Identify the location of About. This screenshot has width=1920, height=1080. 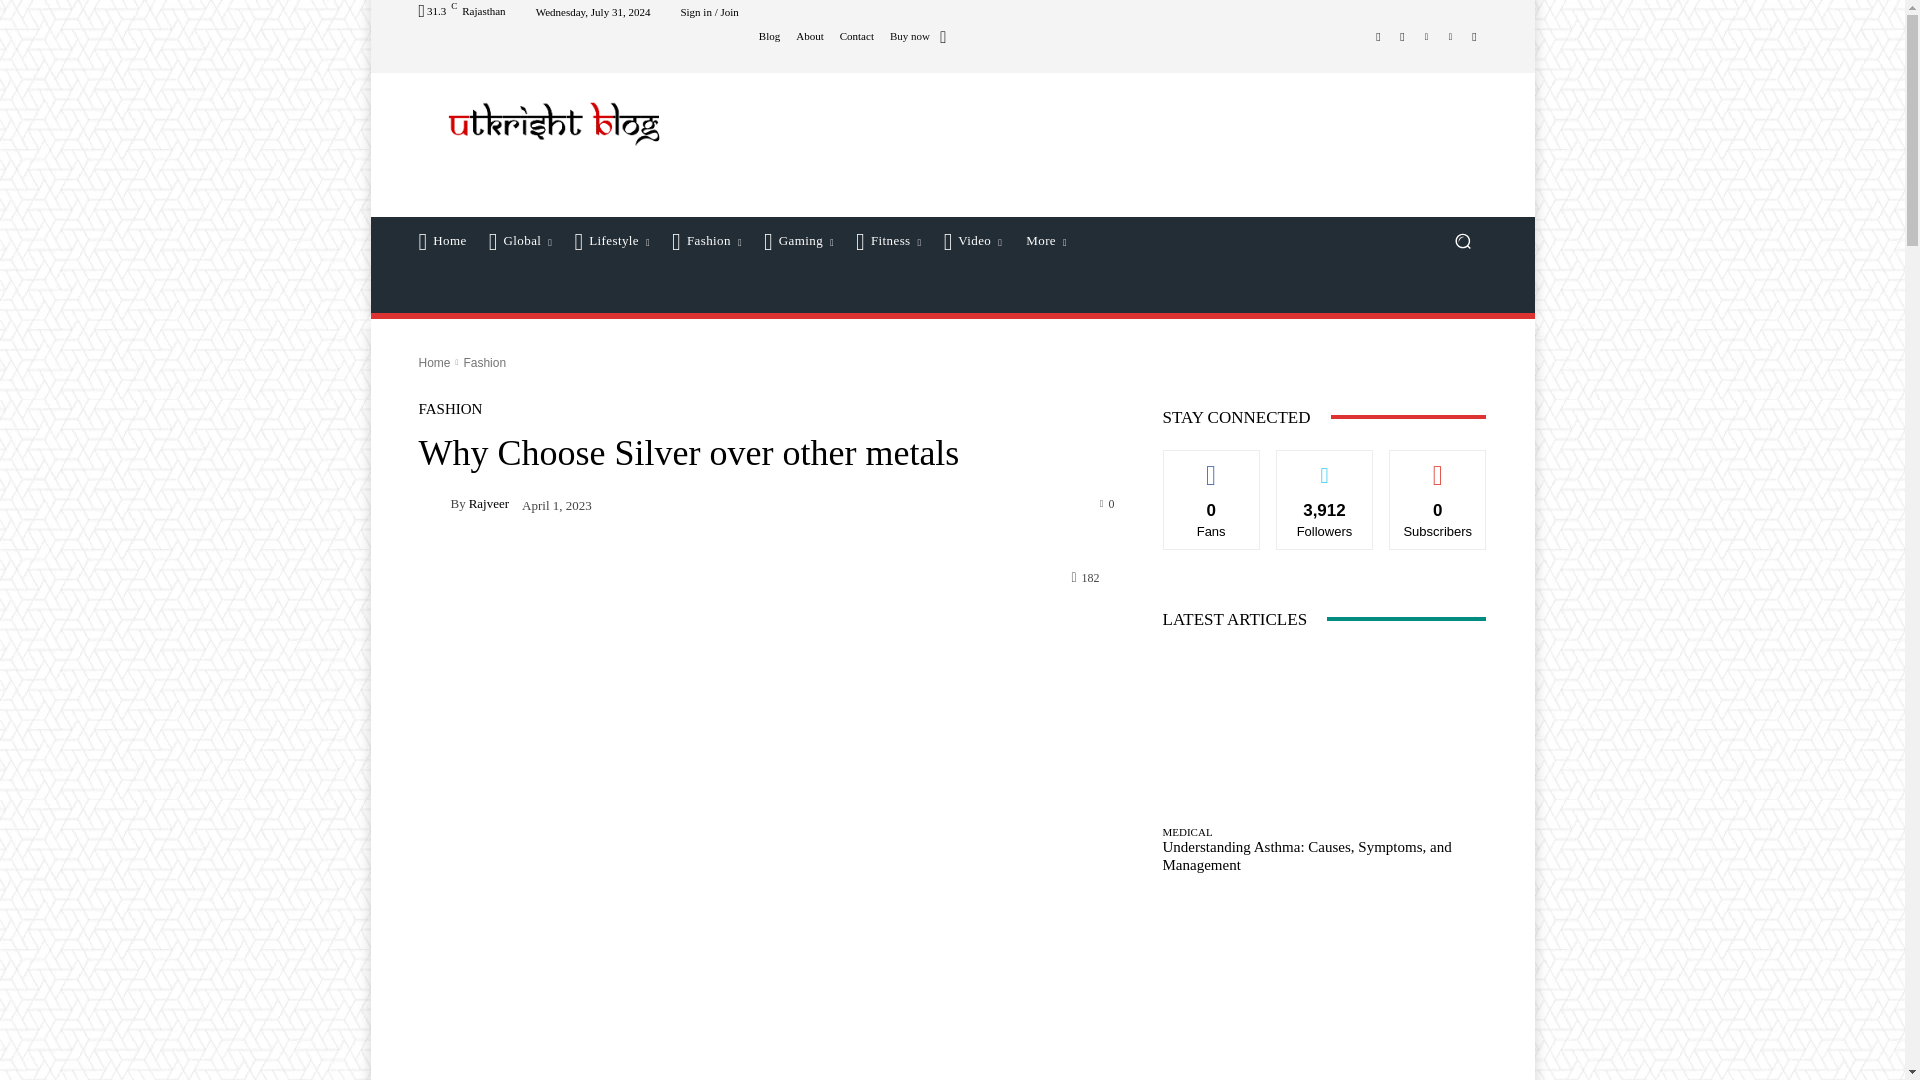
(810, 36).